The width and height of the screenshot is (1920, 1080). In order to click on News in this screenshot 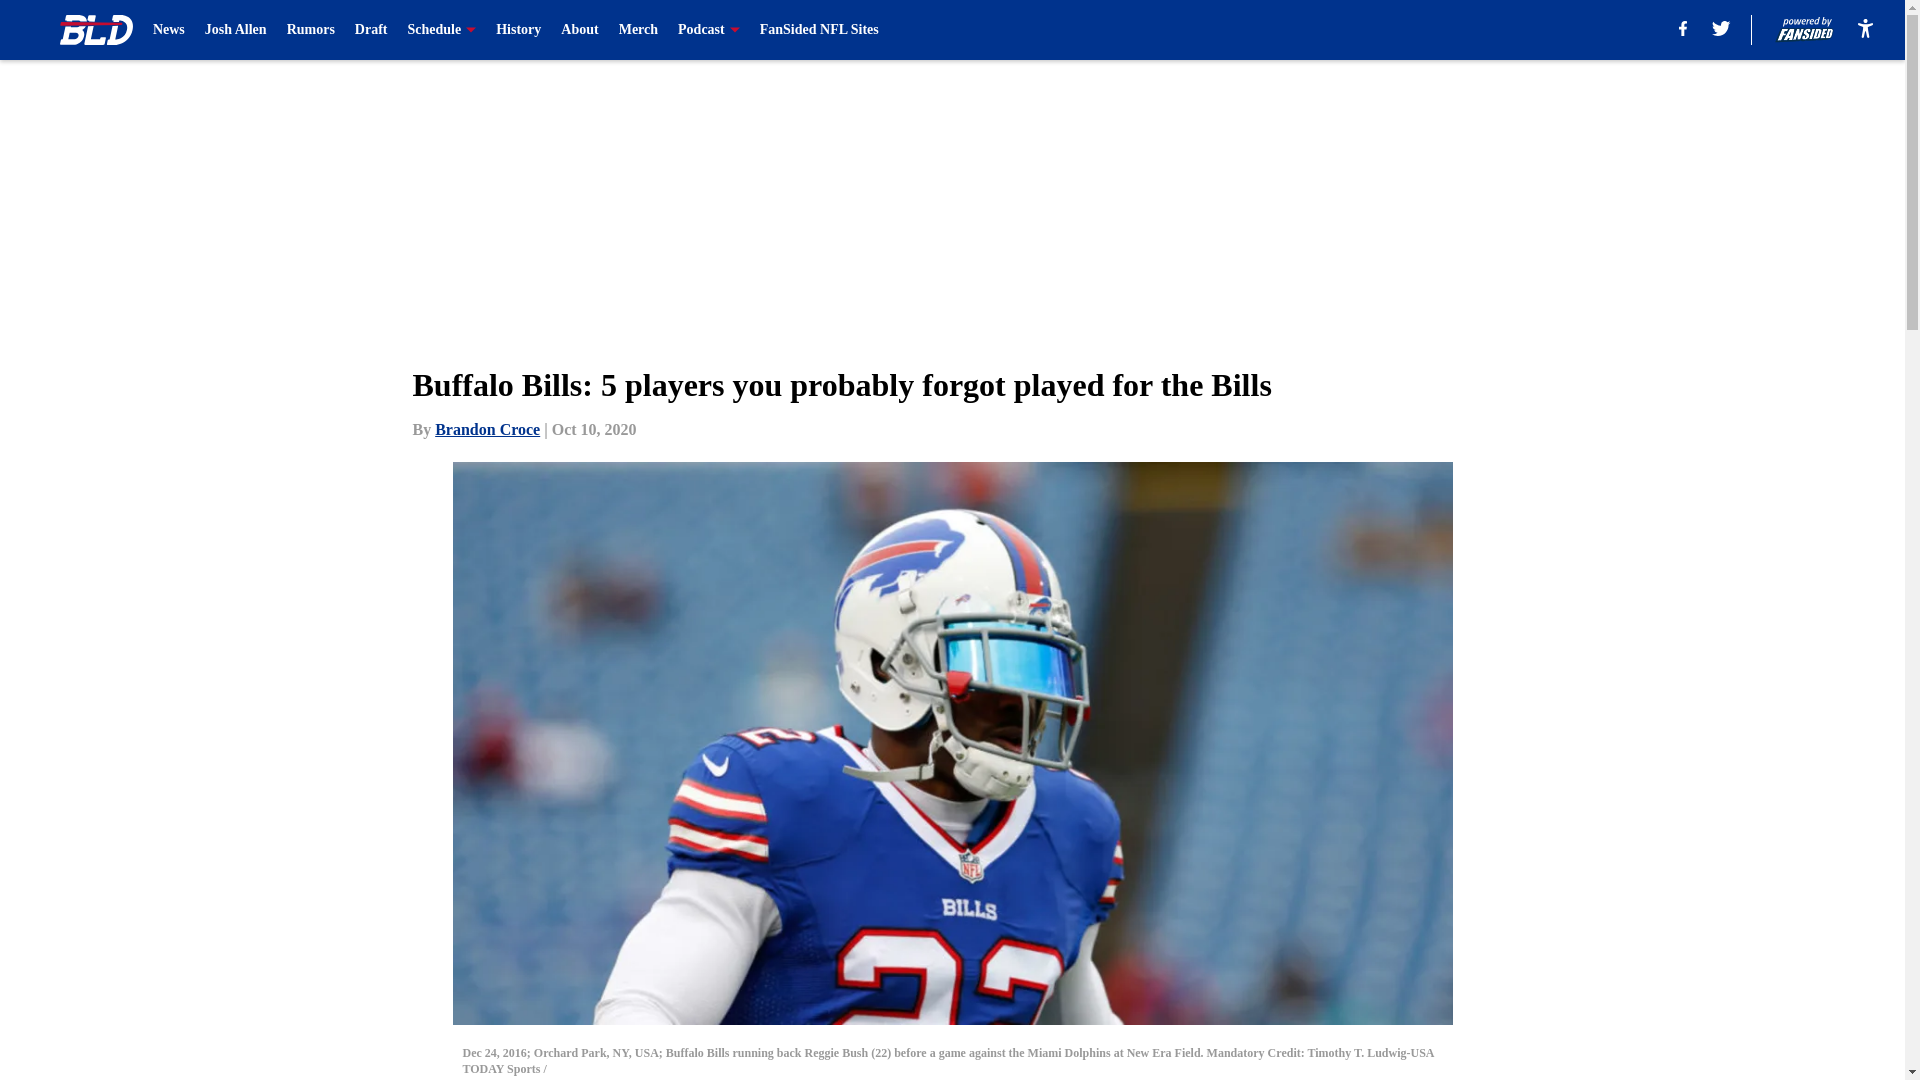, I will do `click(168, 30)`.